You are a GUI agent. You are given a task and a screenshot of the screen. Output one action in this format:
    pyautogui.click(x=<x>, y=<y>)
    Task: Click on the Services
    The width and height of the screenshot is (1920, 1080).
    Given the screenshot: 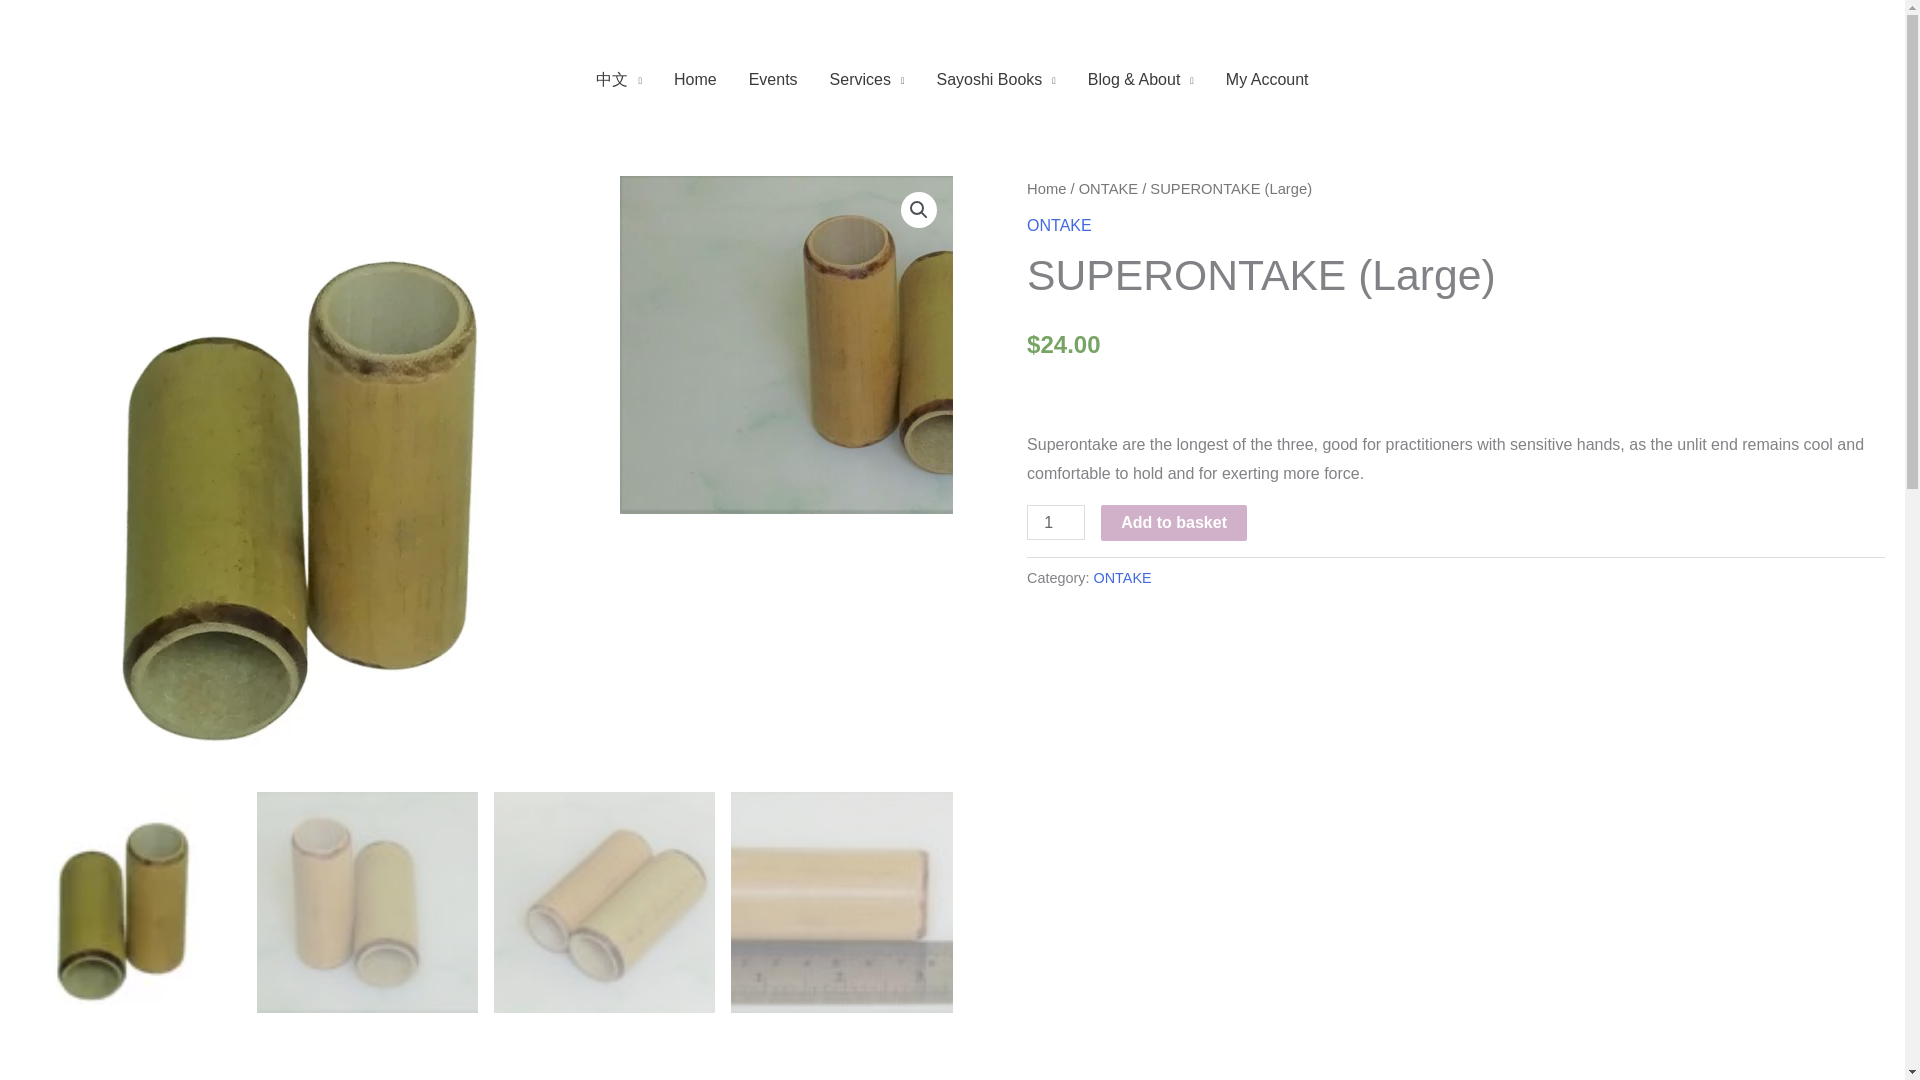 What is the action you would take?
    pyautogui.click(x=868, y=80)
    